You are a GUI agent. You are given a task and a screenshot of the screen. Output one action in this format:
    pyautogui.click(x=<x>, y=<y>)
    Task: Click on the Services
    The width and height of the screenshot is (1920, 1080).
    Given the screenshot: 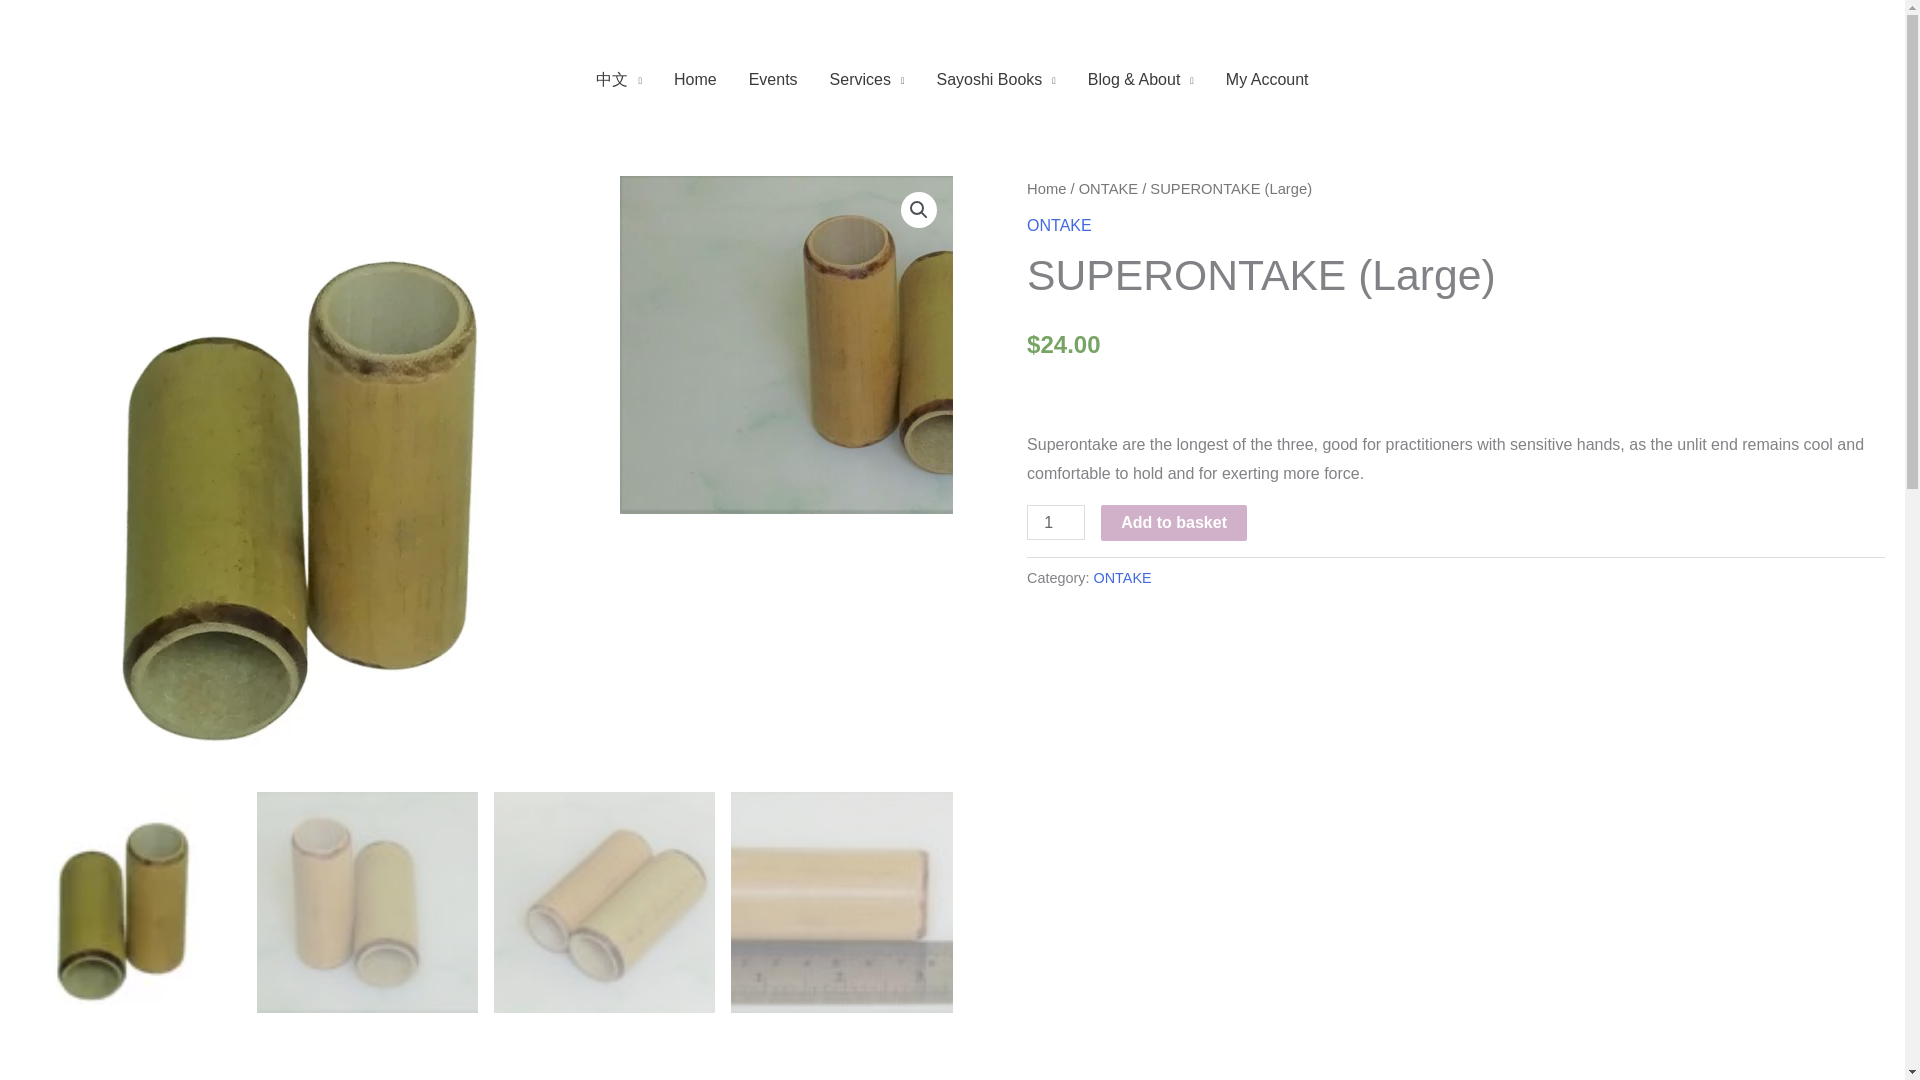 What is the action you would take?
    pyautogui.click(x=868, y=80)
    